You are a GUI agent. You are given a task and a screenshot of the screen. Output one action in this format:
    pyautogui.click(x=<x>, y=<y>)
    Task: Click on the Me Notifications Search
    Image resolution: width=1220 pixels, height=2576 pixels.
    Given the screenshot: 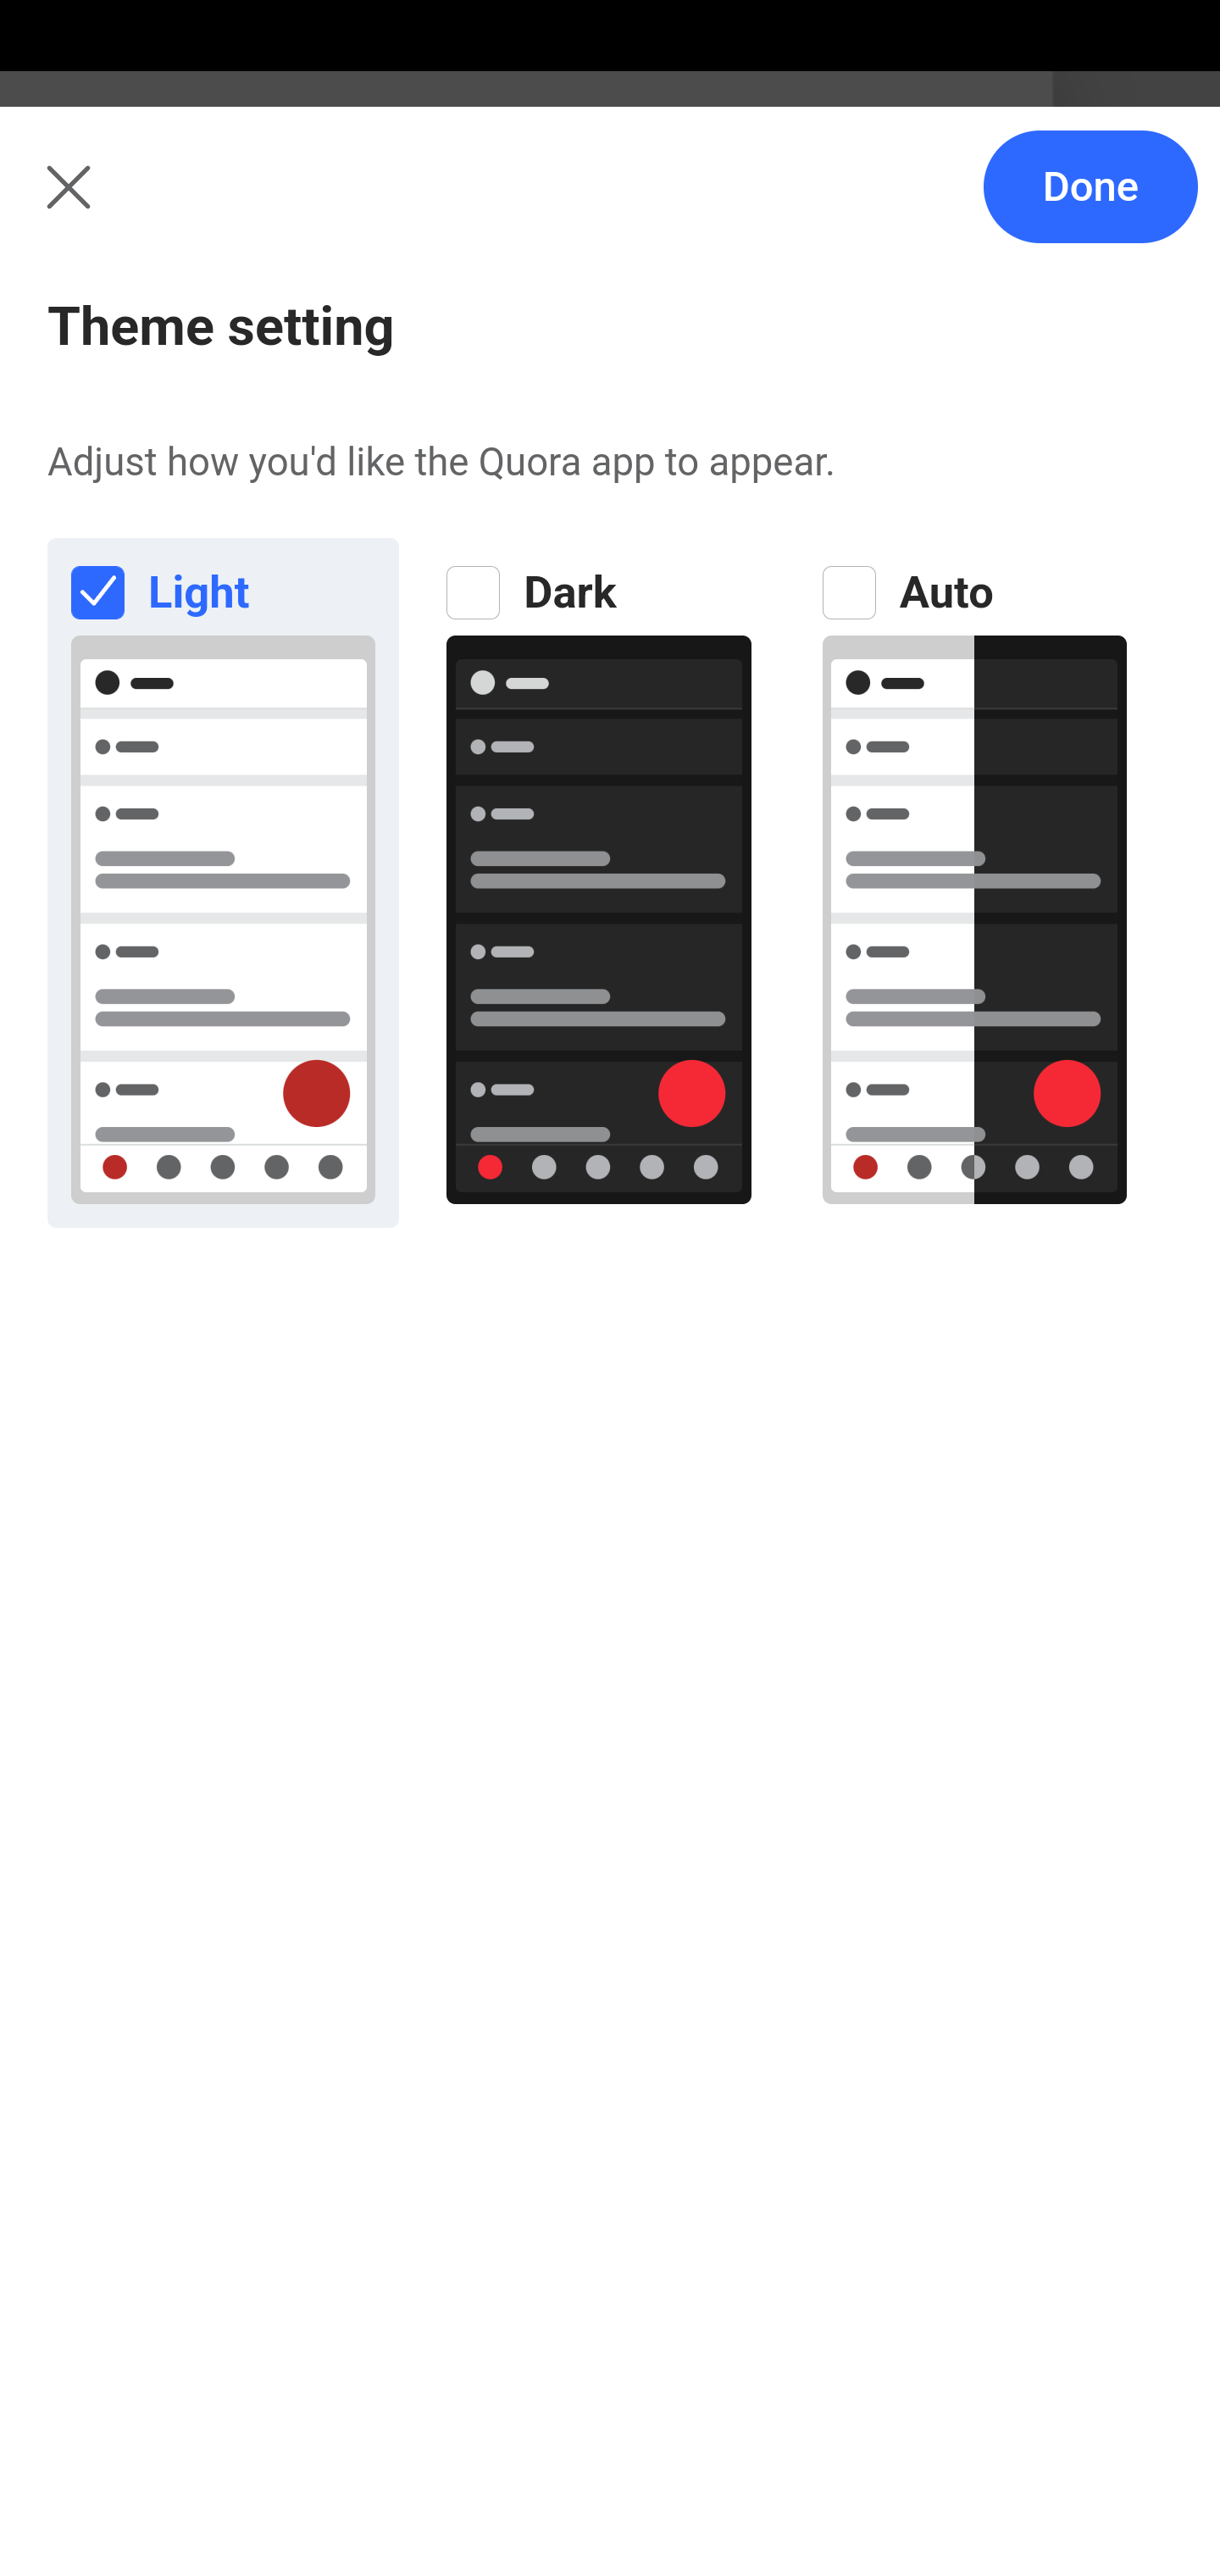 What is the action you would take?
    pyautogui.click(x=610, y=206)
    